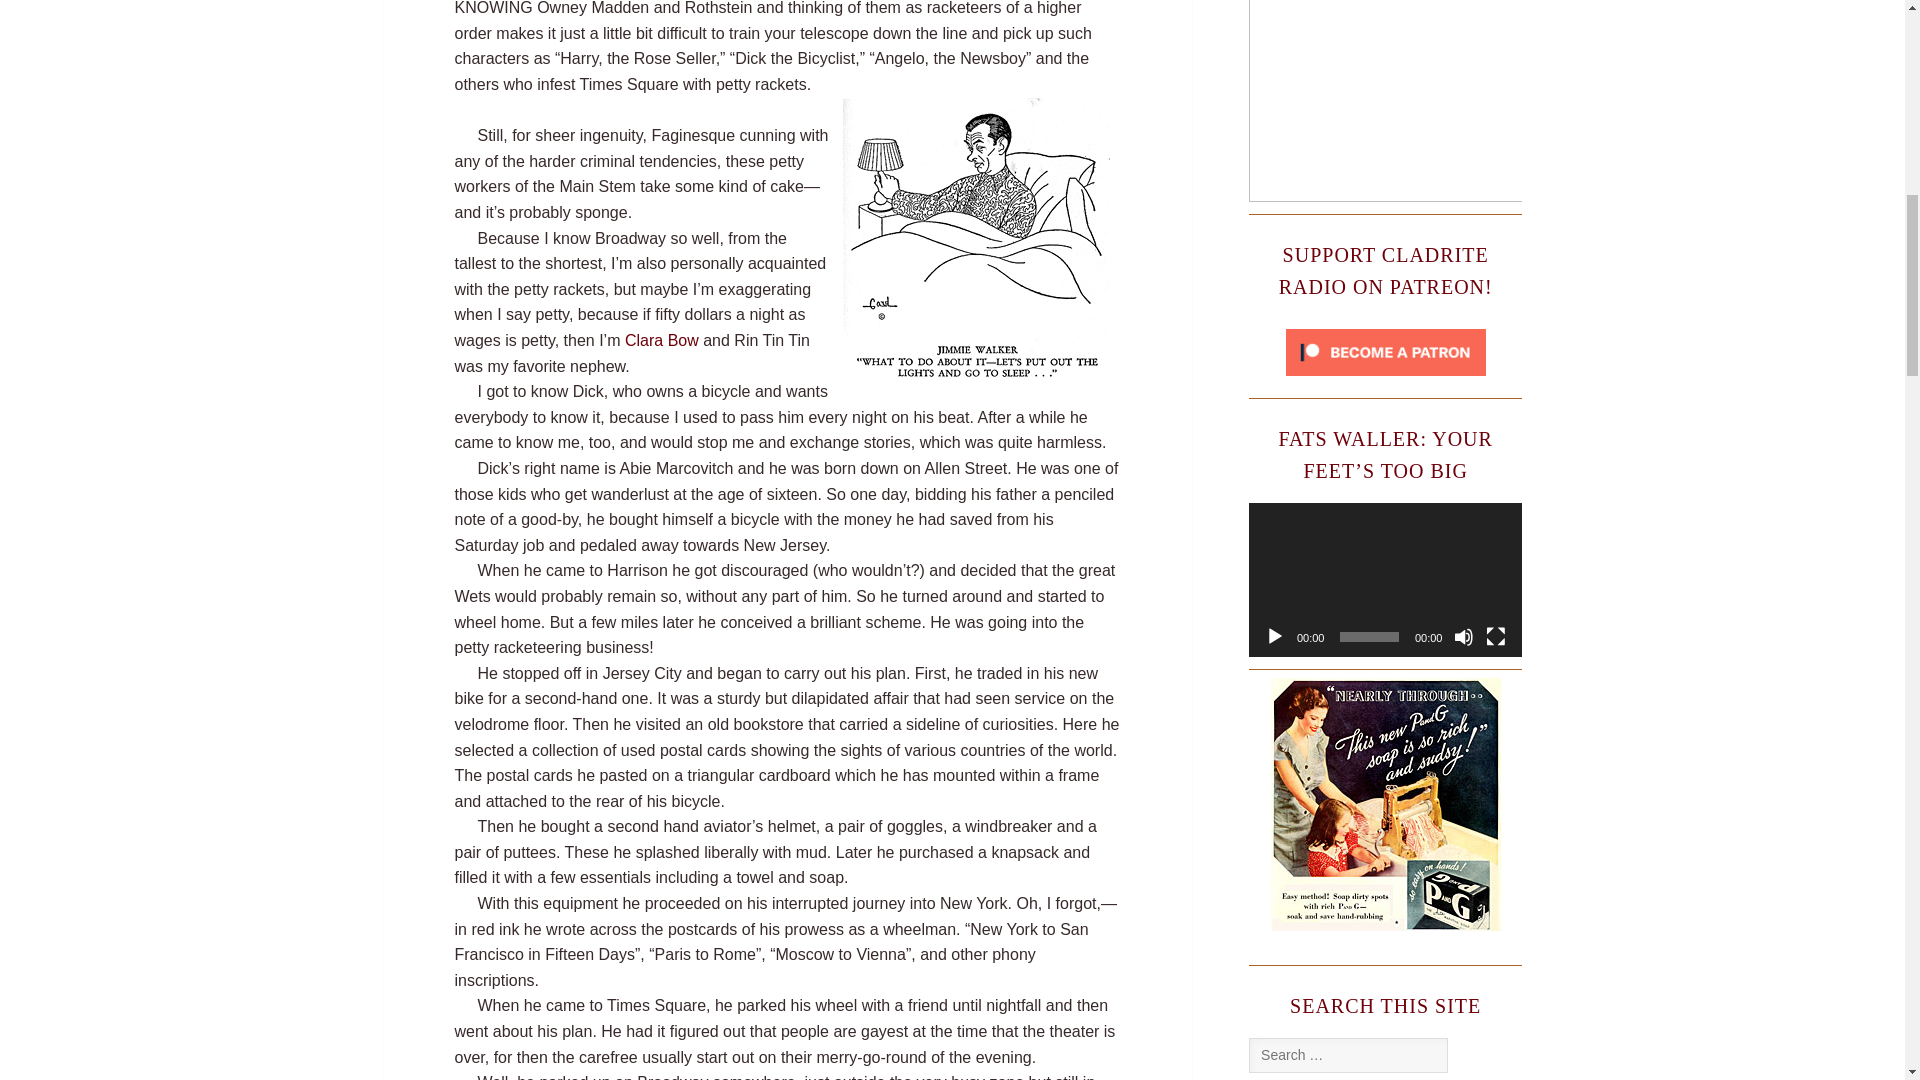 The height and width of the screenshot is (1080, 1920). Describe the element at coordinates (662, 340) in the screenshot. I see `Clara Bow` at that location.